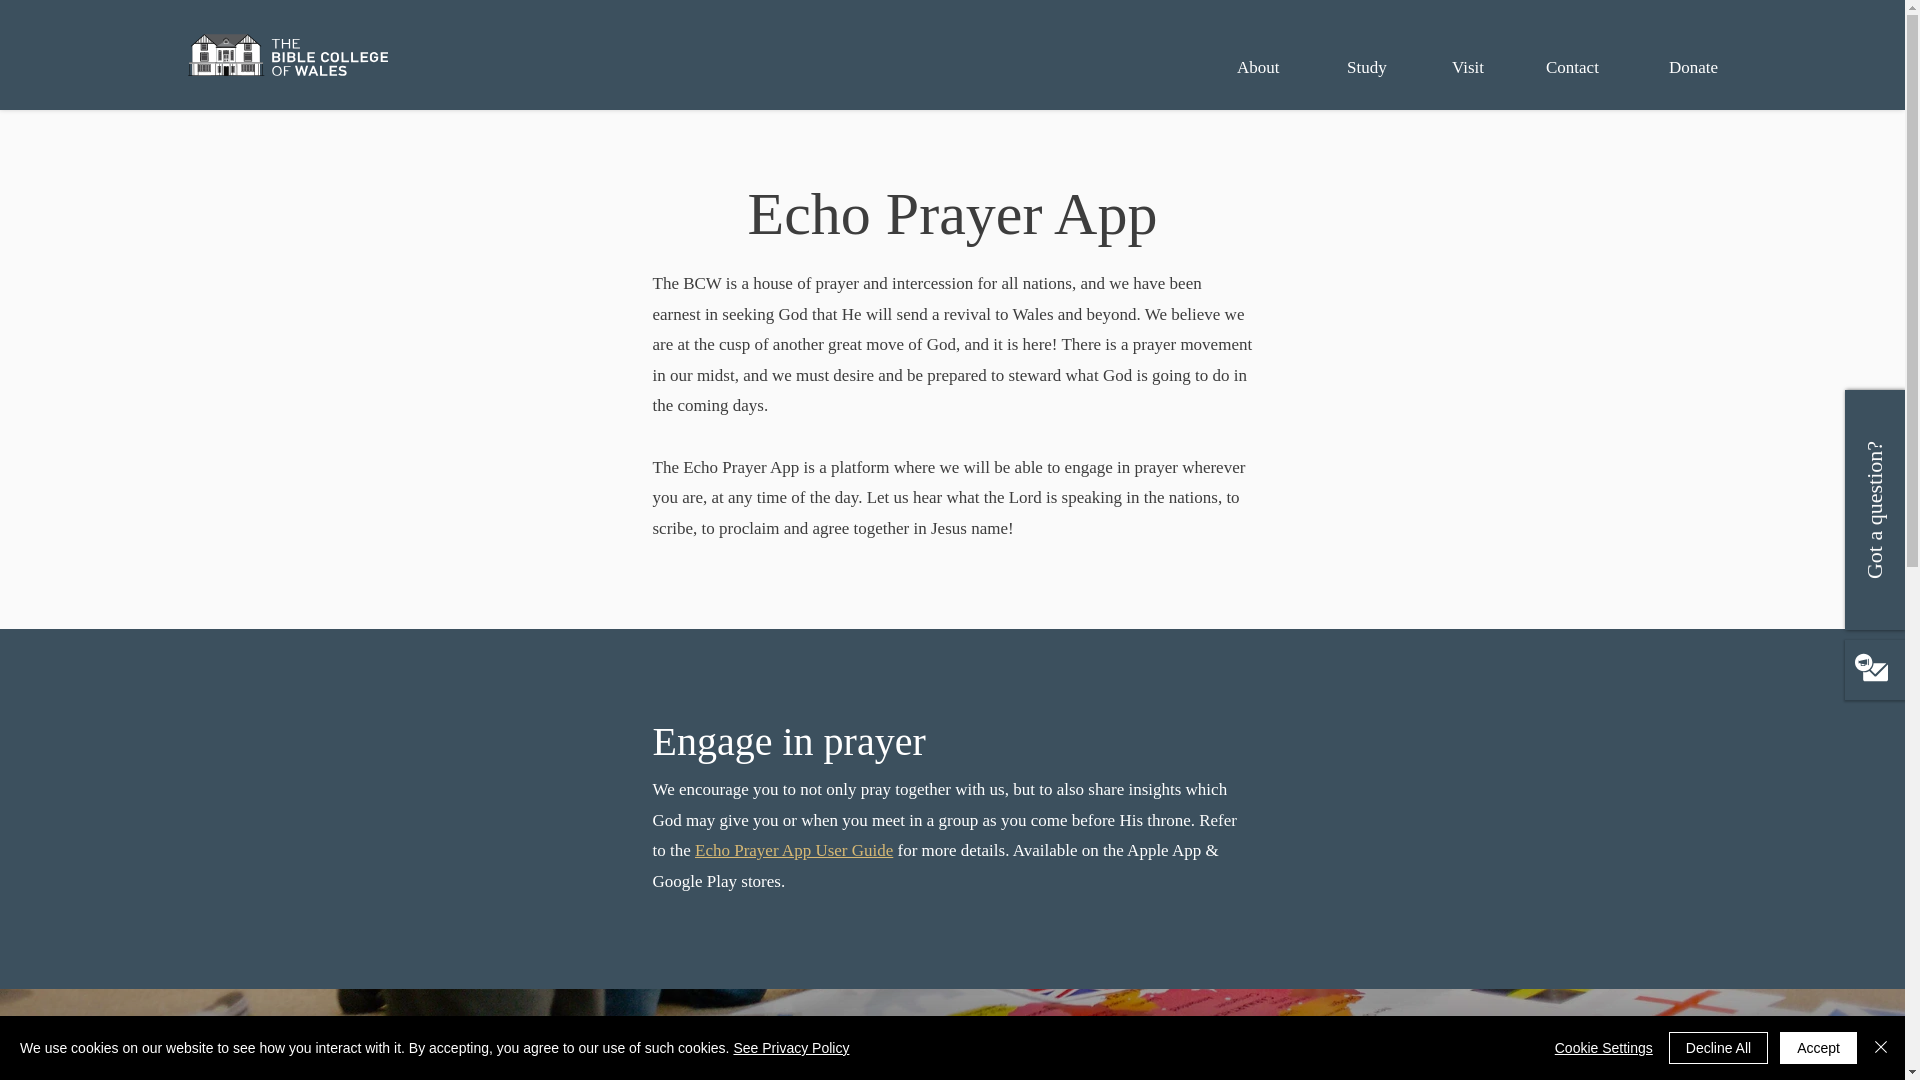 The width and height of the screenshot is (1920, 1080). What do you see at coordinates (790, 1048) in the screenshot?
I see `See Privacy Policy` at bounding box center [790, 1048].